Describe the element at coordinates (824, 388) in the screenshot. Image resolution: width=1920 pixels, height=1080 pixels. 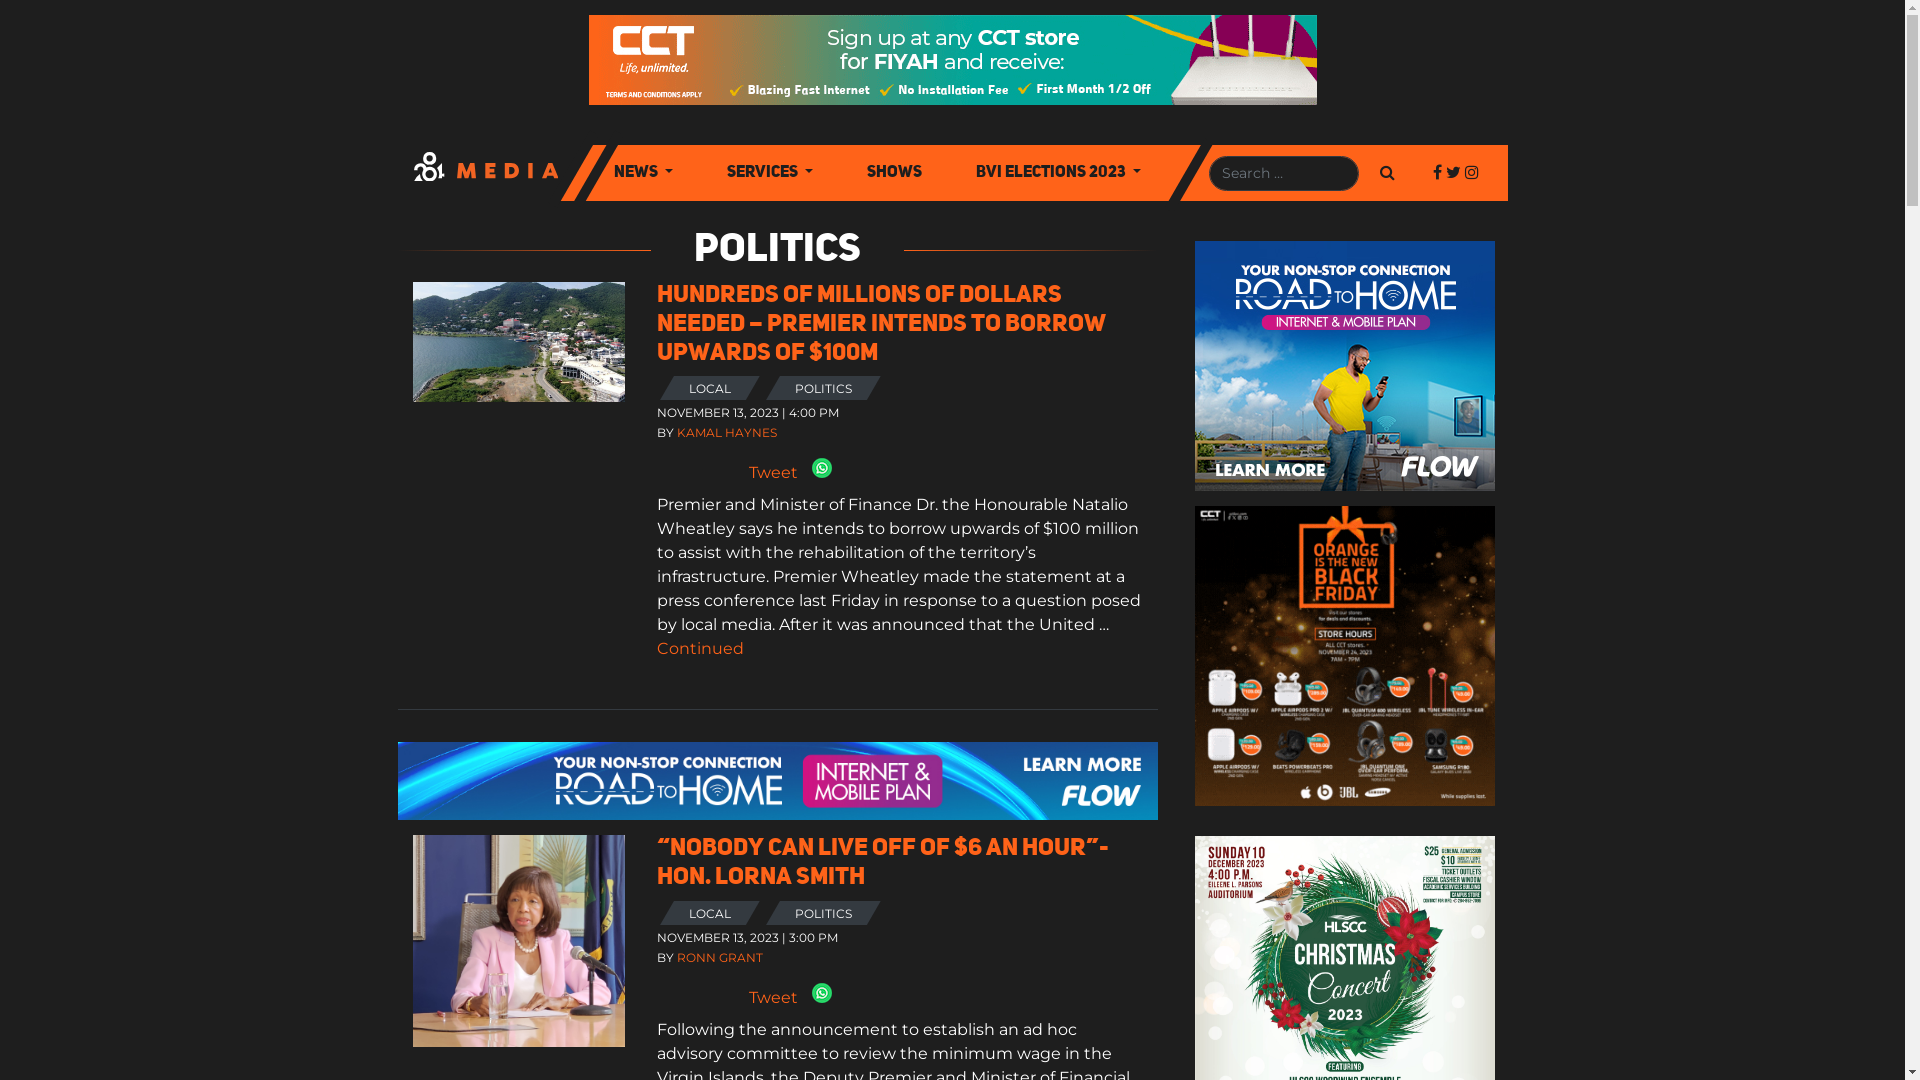
I see `POLITICS` at that location.